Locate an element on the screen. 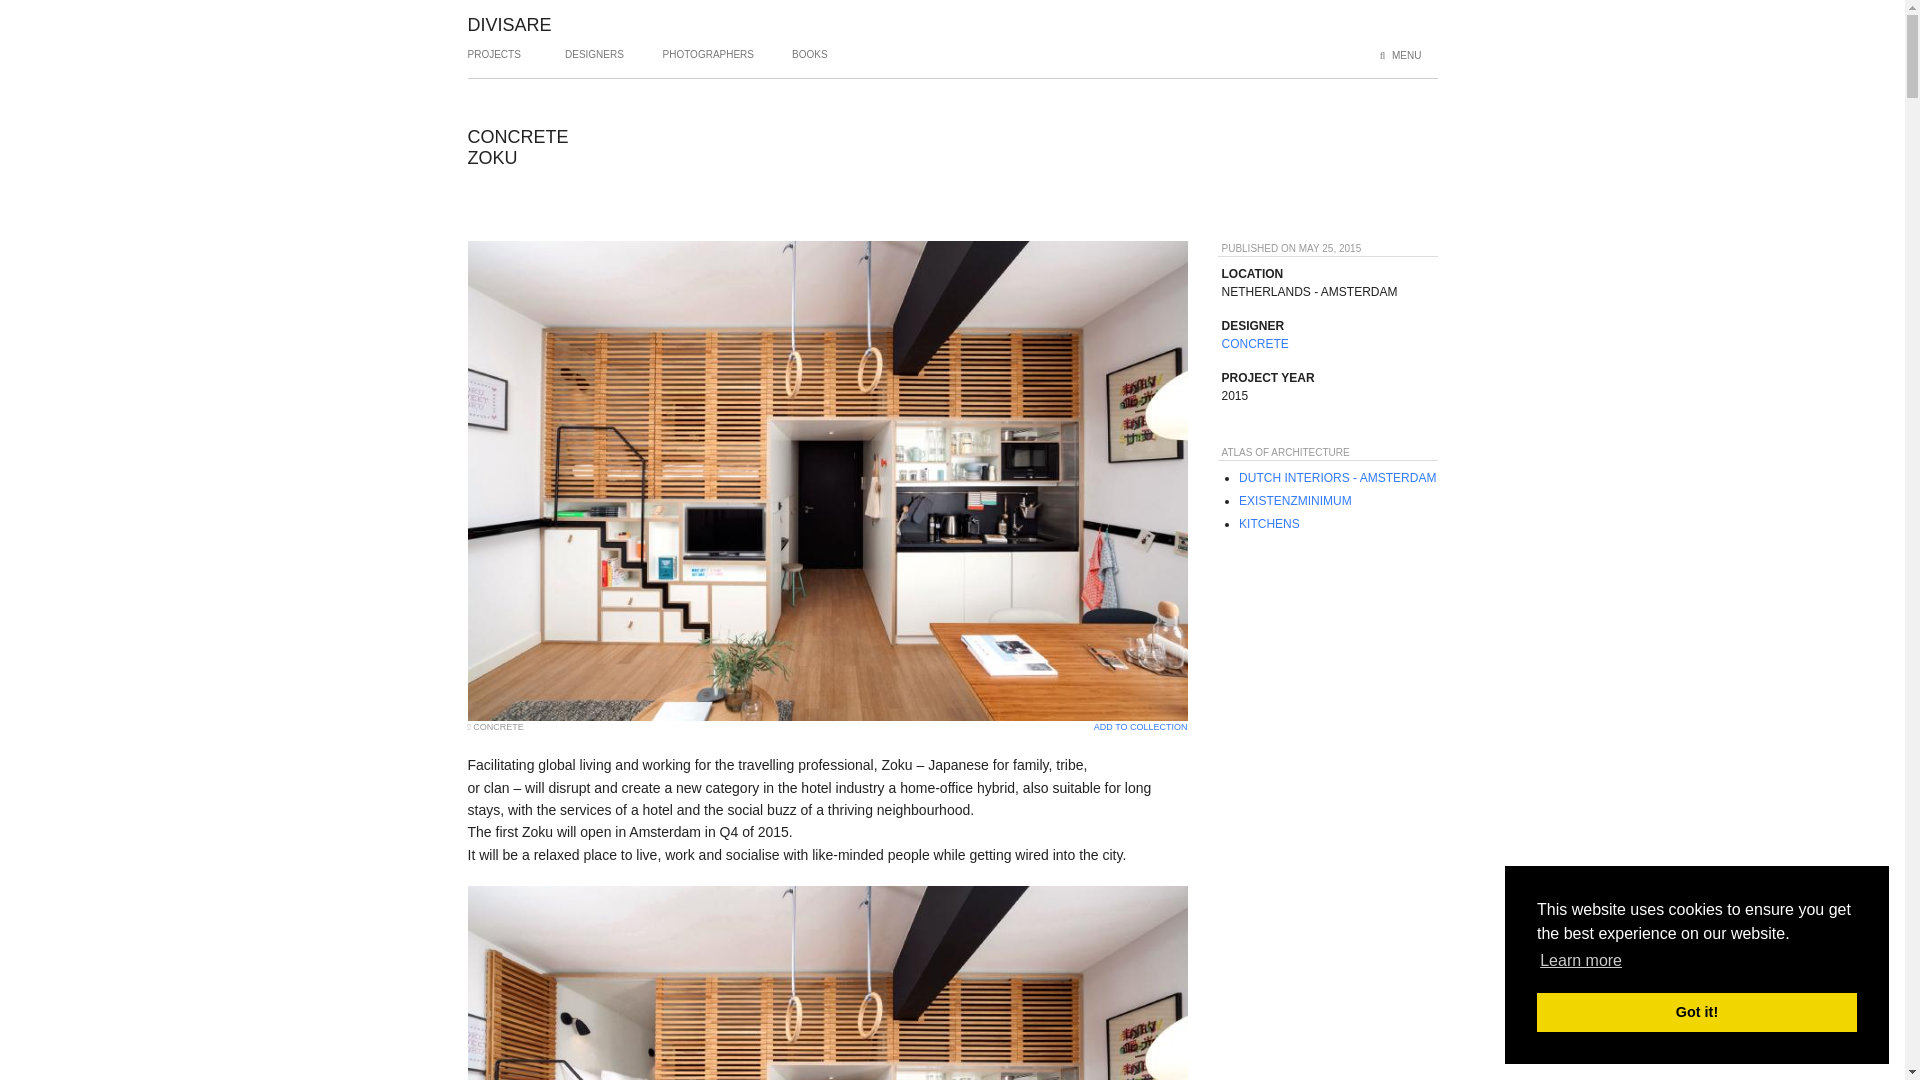 This screenshot has height=1080, width=1920. PROJECTS is located at coordinates (494, 62).